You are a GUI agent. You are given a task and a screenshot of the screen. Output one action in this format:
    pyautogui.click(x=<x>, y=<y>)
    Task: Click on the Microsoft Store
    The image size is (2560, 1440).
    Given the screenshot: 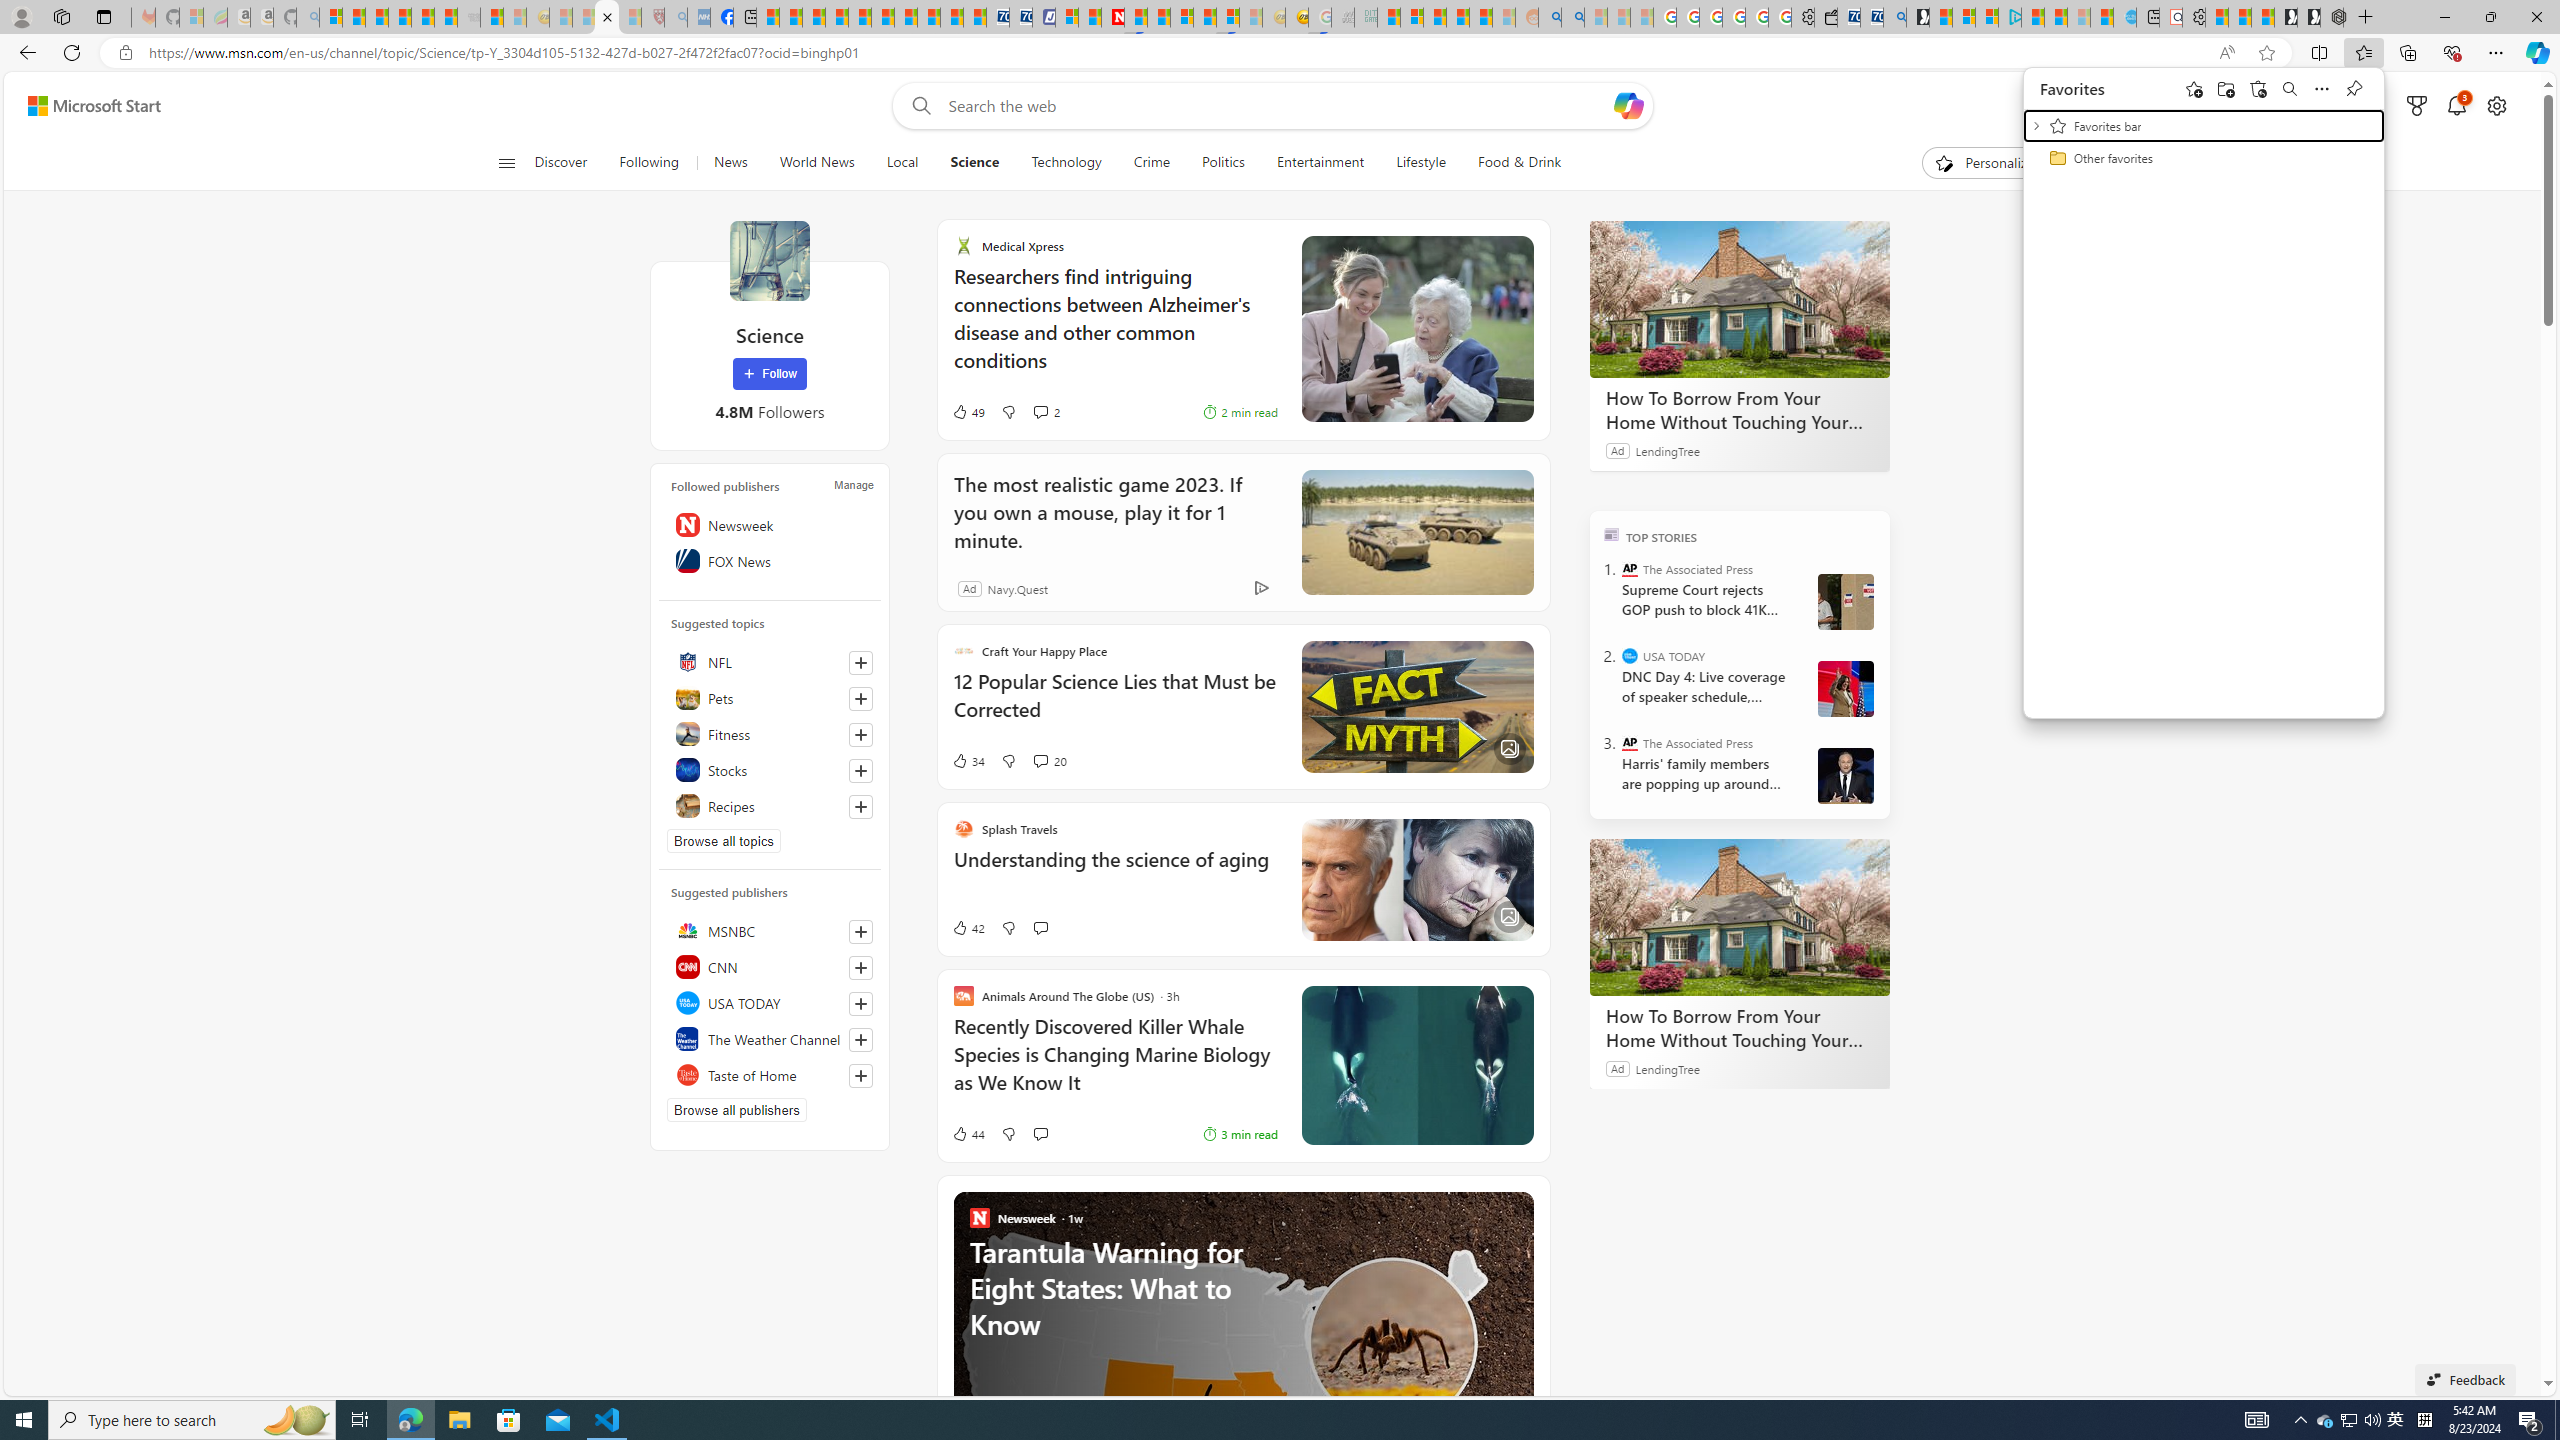 What is the action you would take?
    pyautogui.click(x=509, y=1420)
    